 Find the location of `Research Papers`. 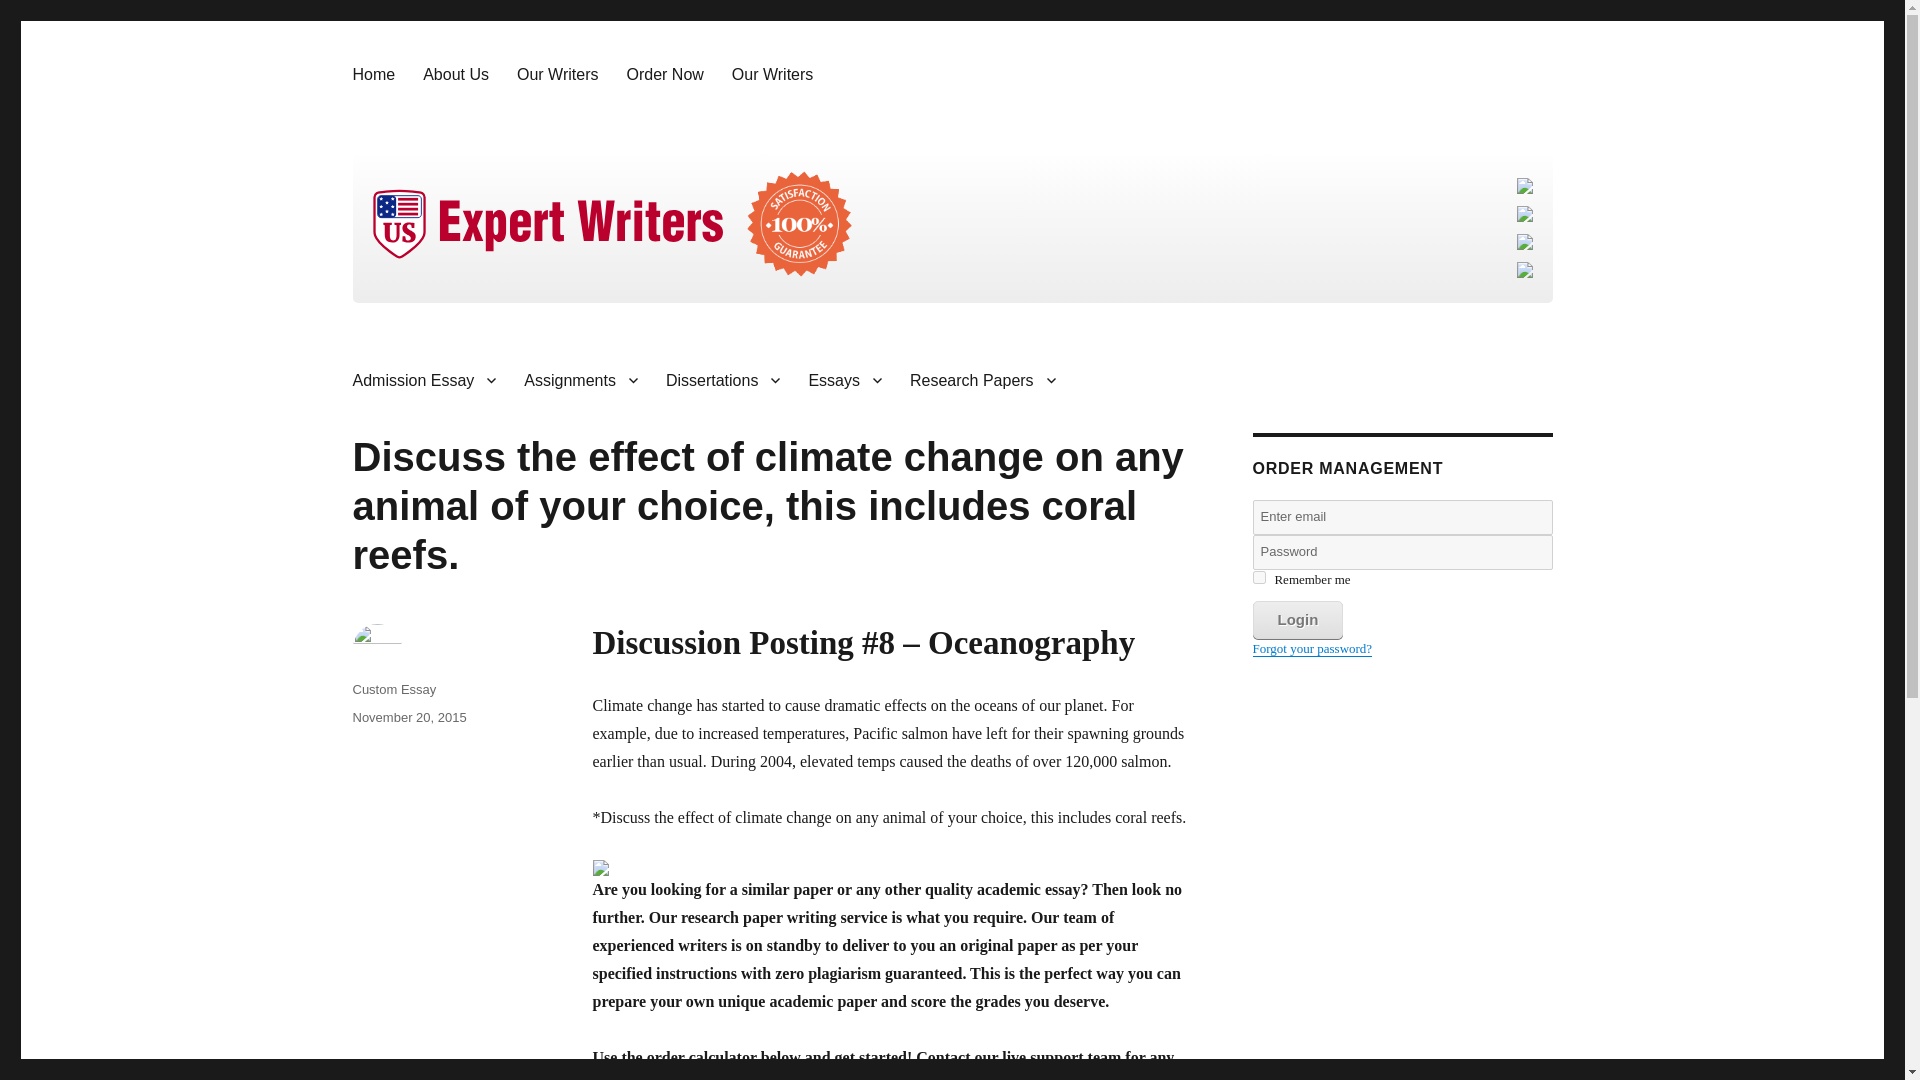

Research Papers is located at coordinates (982, 379).